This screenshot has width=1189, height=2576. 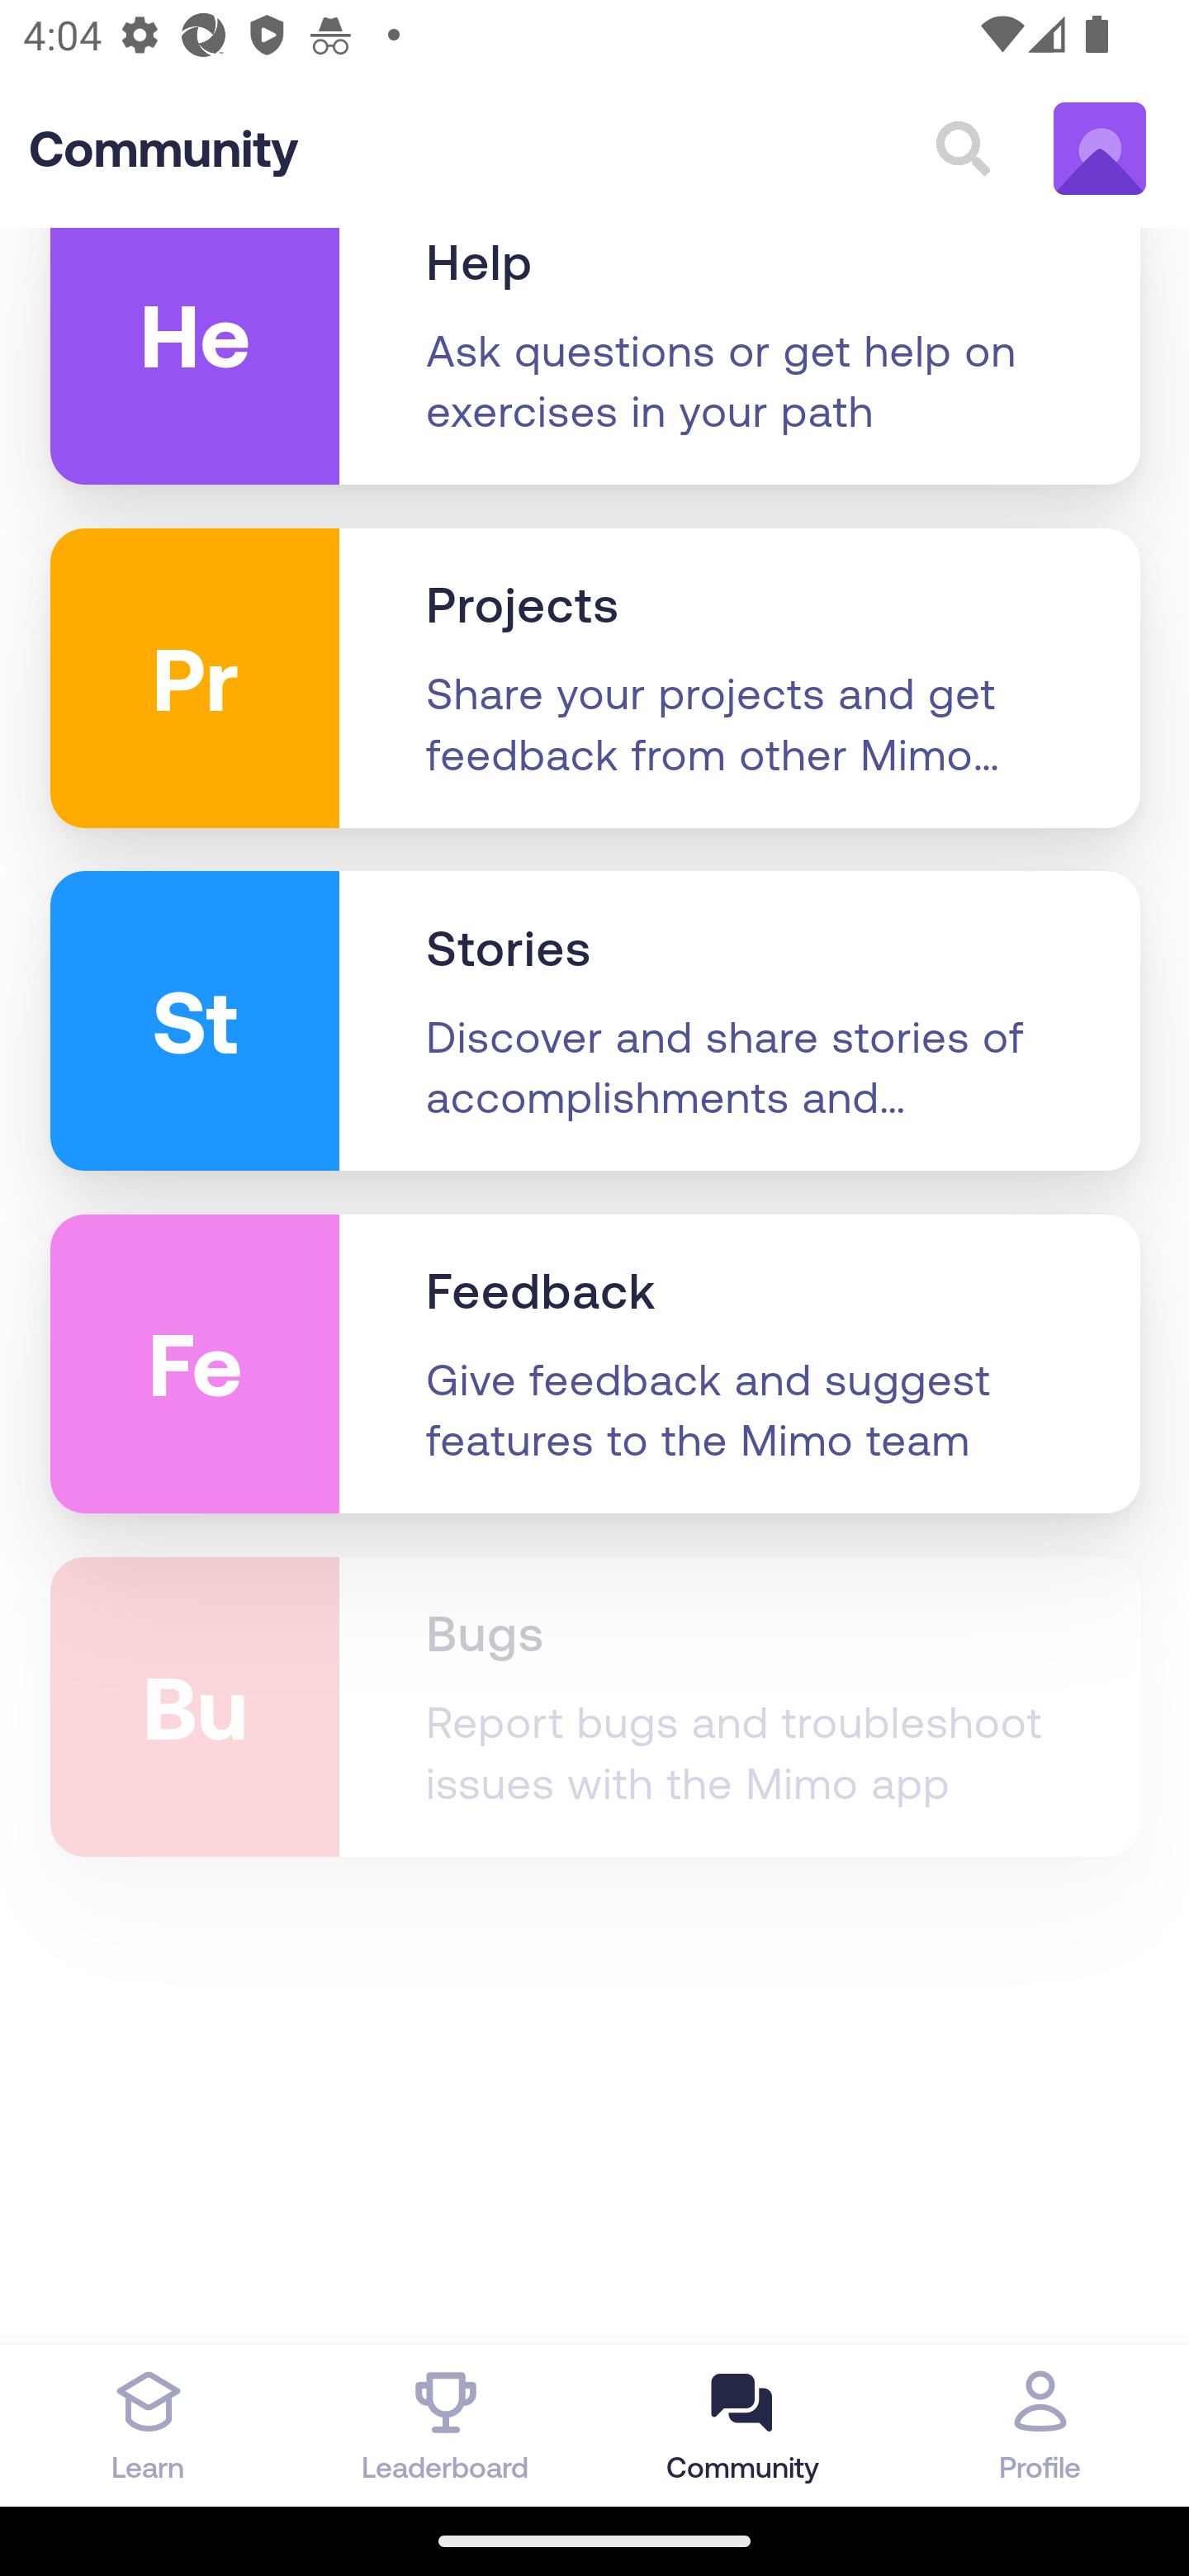 I want to click on Bugs, so click(x=485, y=1635).